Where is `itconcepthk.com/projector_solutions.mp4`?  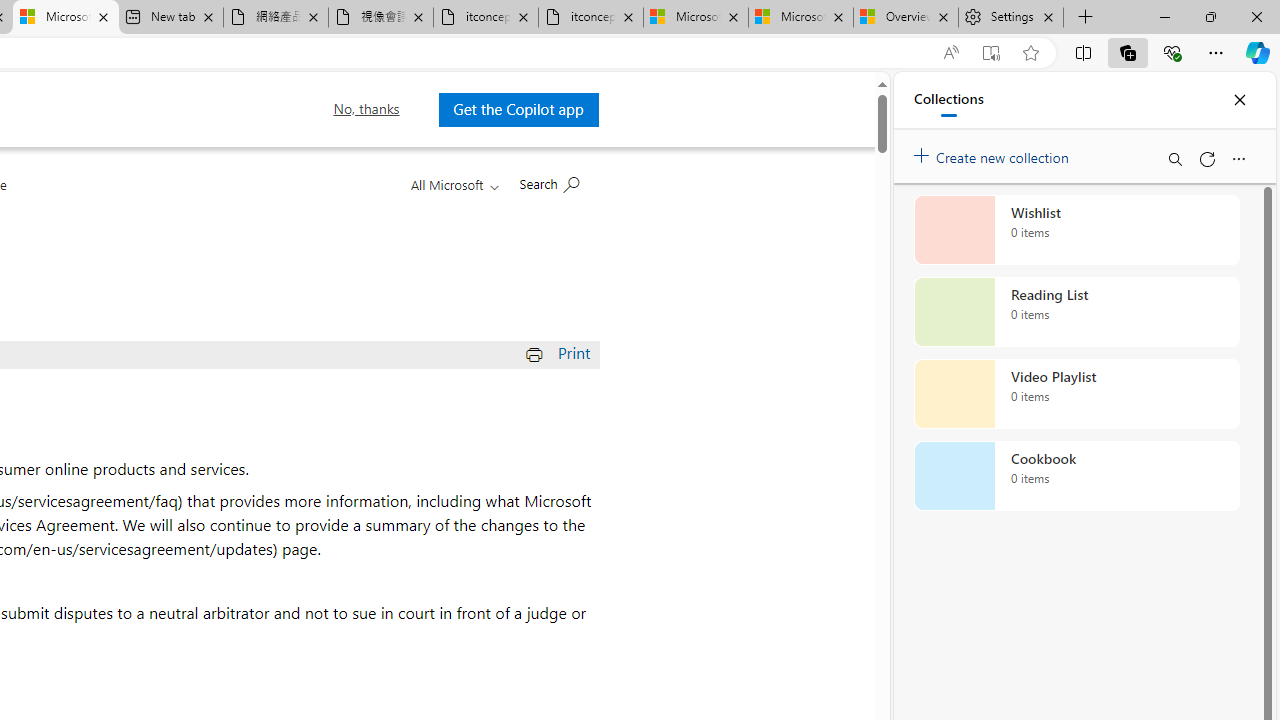 itconcepthk.com/projector_solutions.mp4 is located at coordinates (590, 18).